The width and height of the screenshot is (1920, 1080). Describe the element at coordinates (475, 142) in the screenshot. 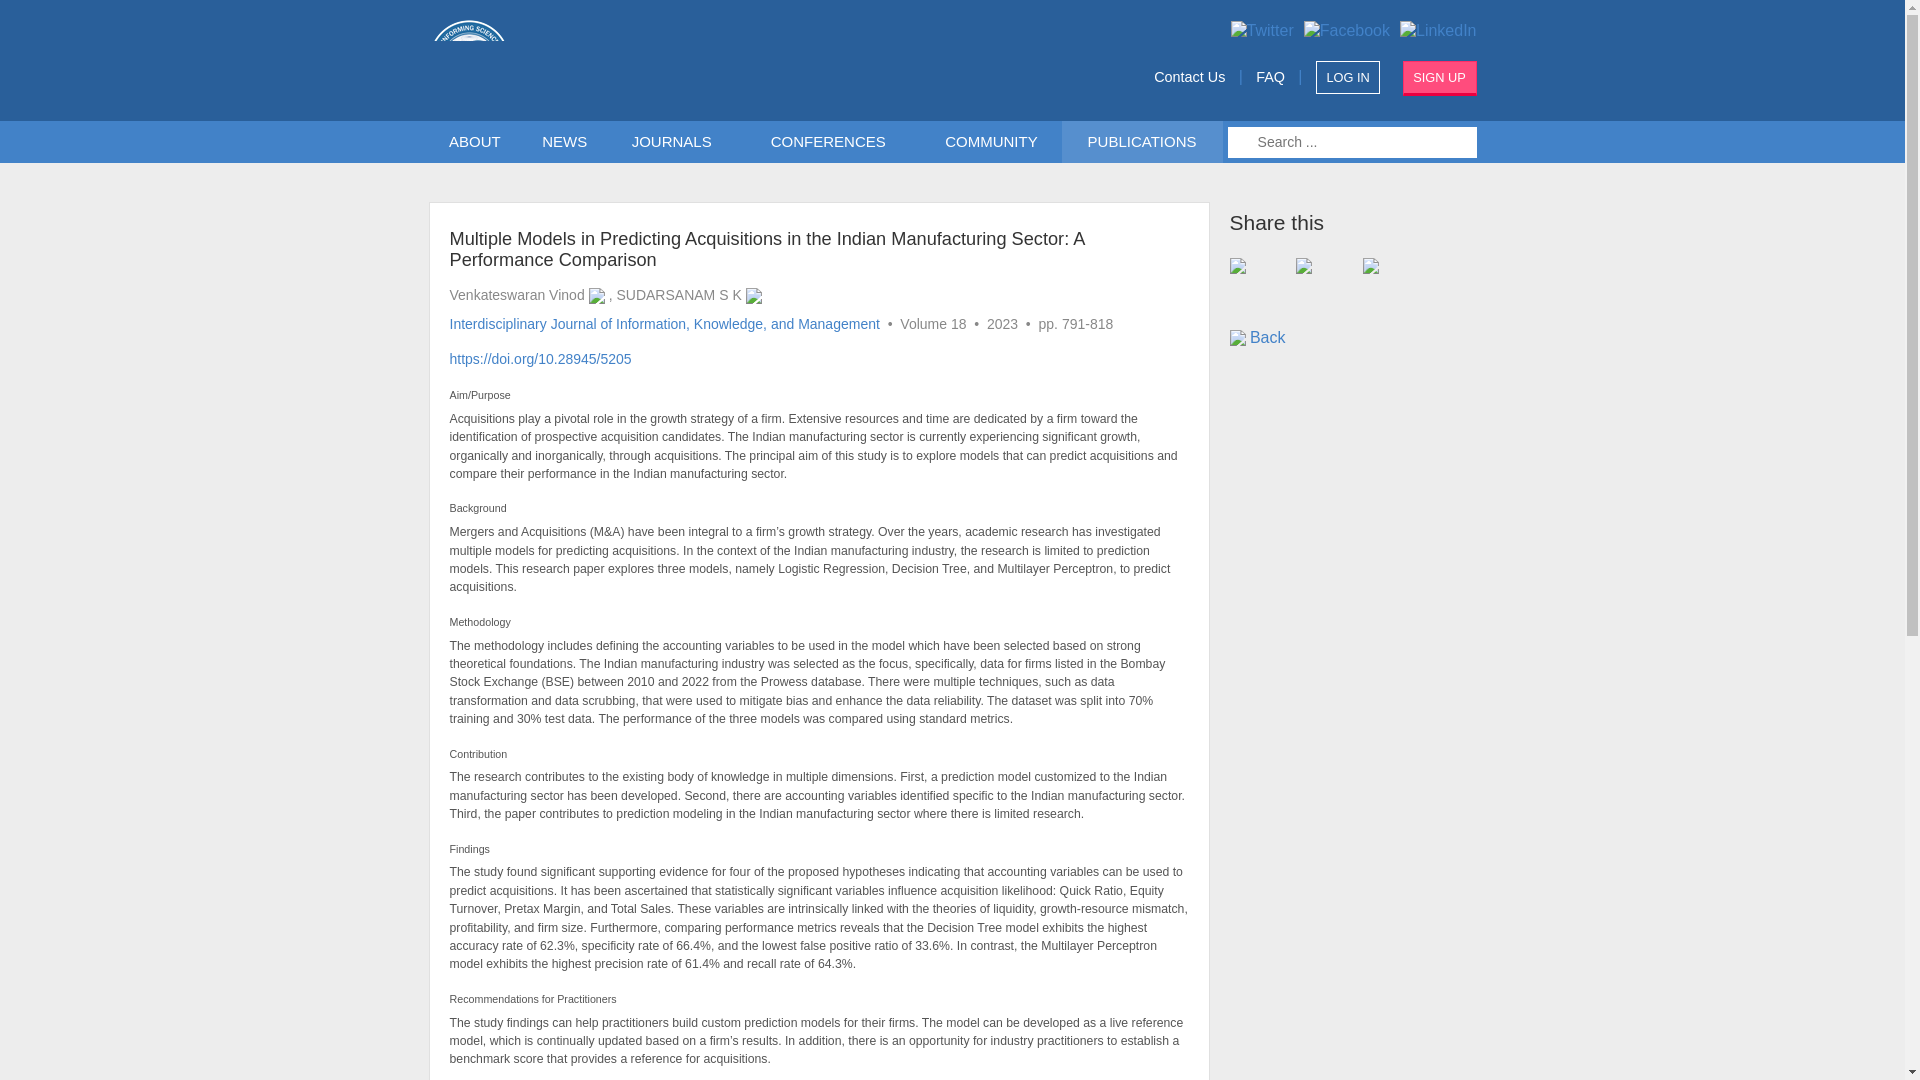

I see `ABOUT` at that location.